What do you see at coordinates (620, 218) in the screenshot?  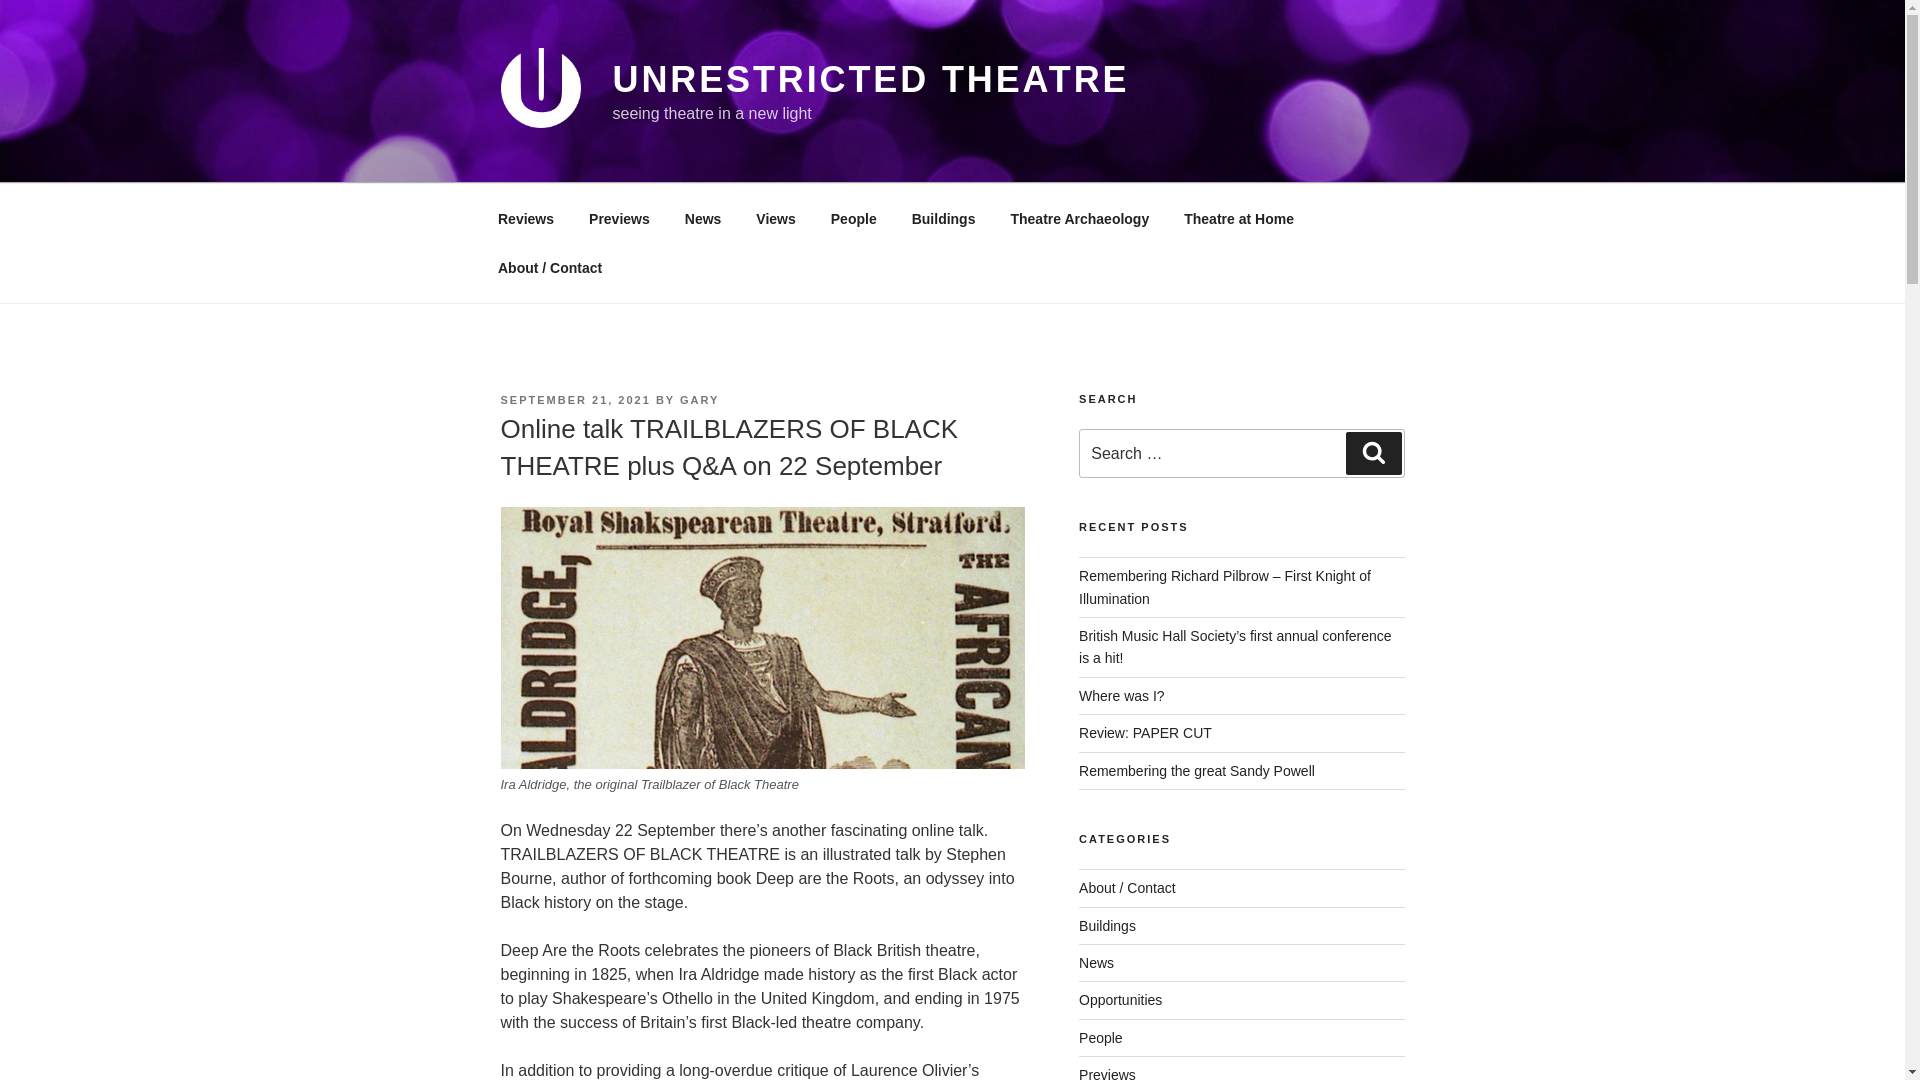 I see `Previews` at bounding box center [620, 218].